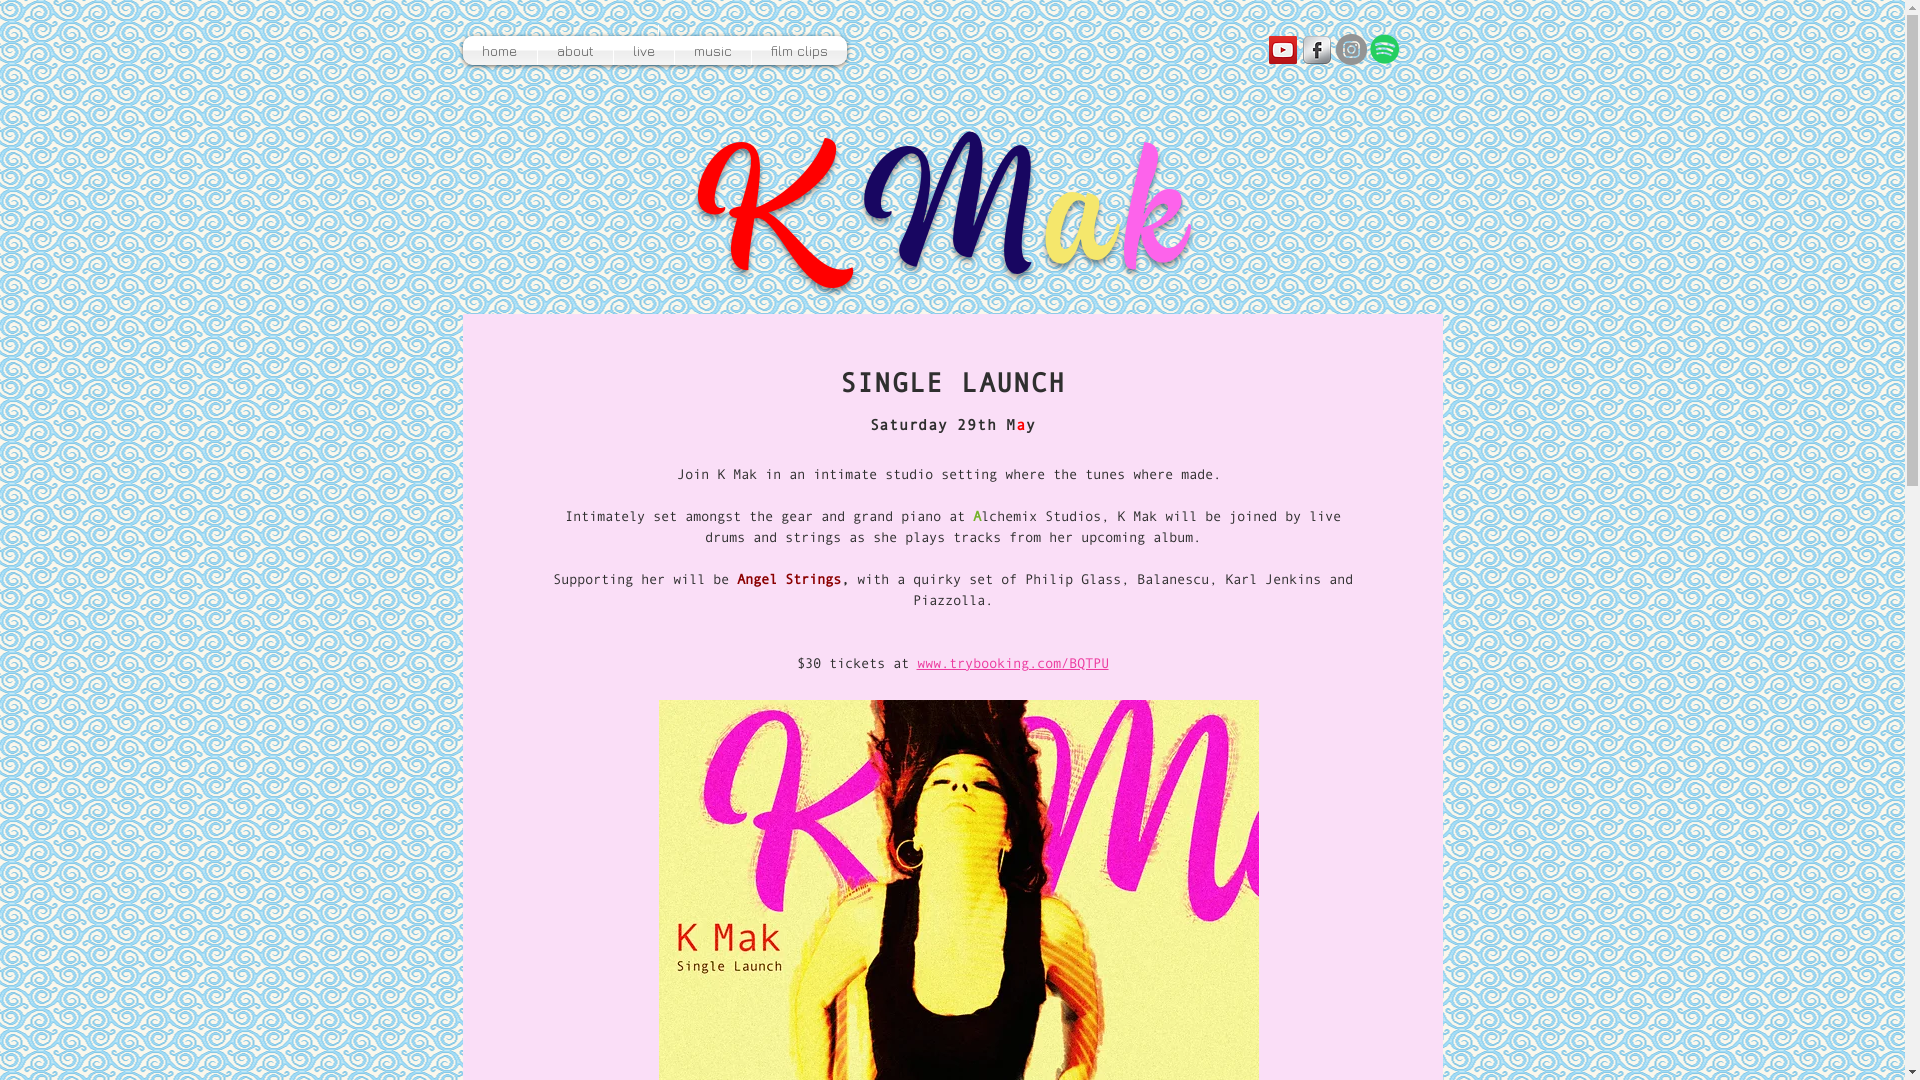 This screenshot has width=1920, height=1080. I want to click on about, so click(576, 50).